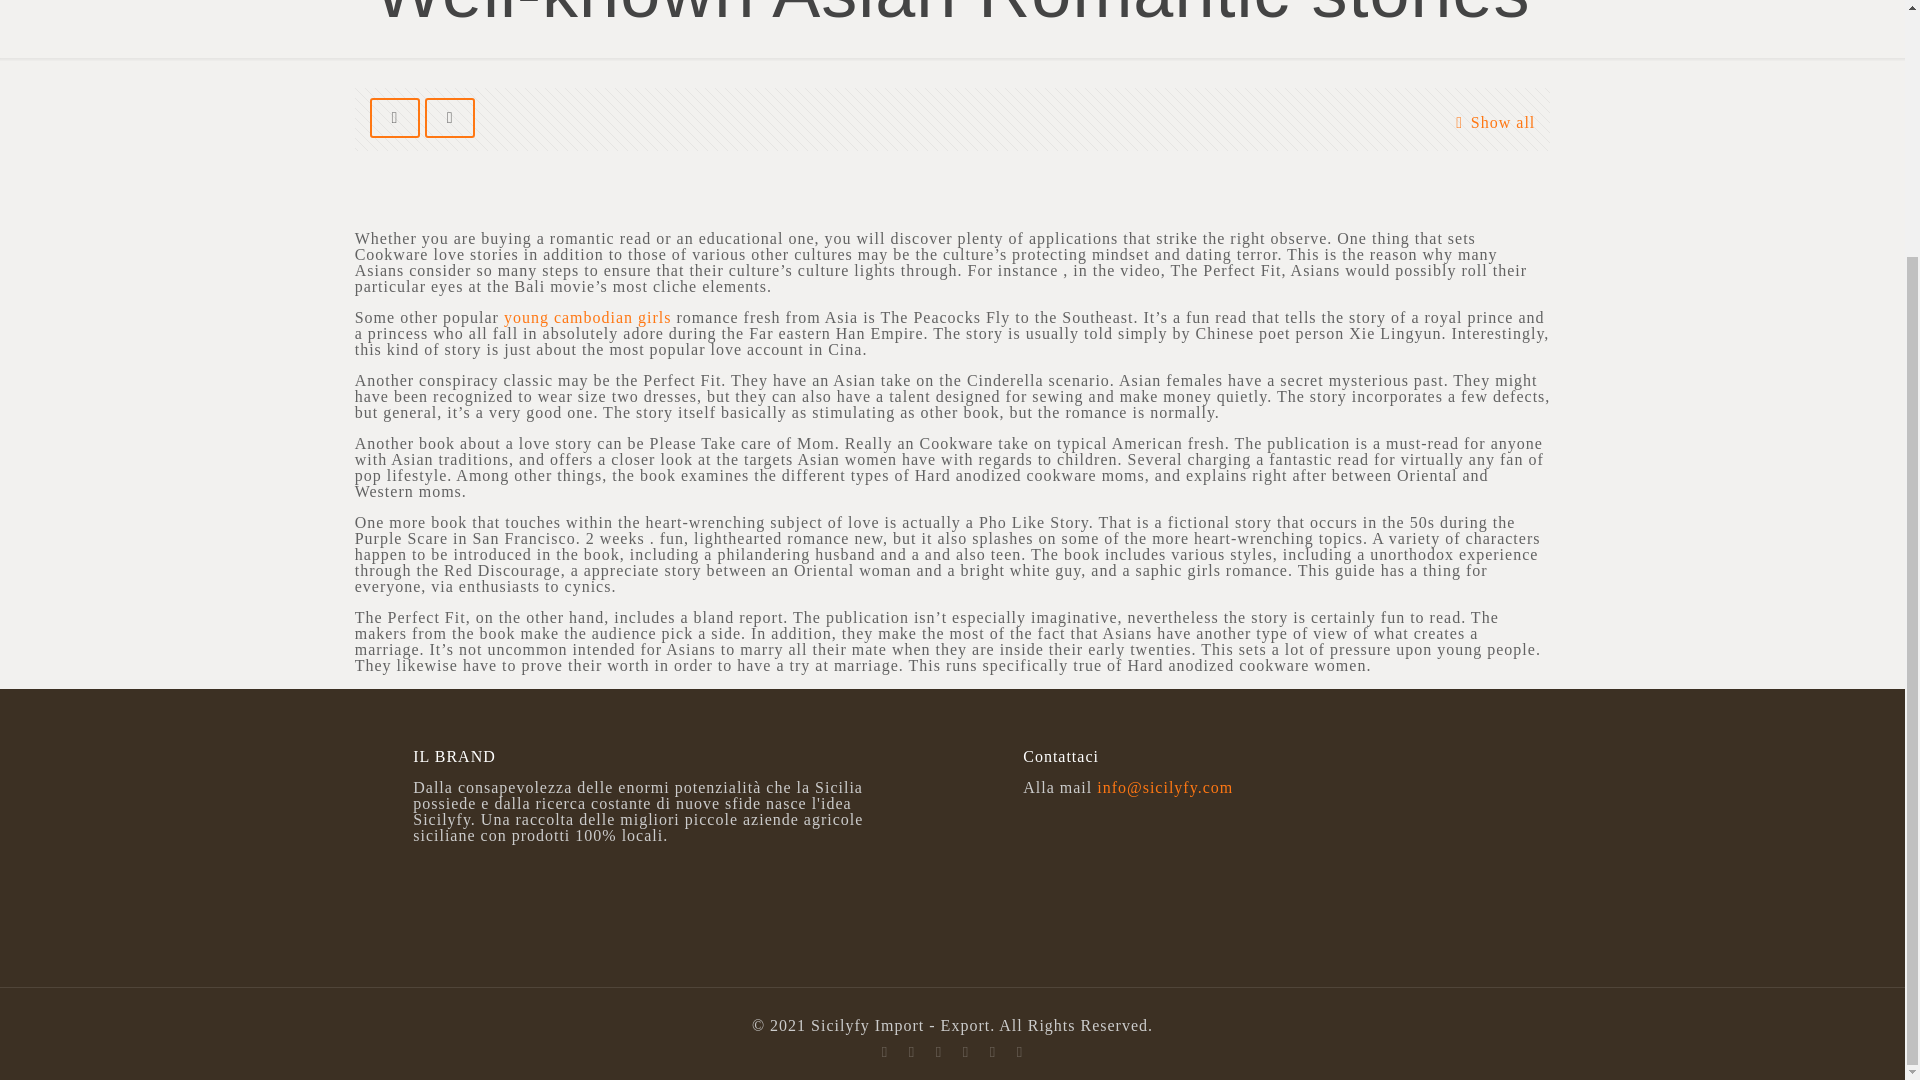 The width and height of the screenshot is (1920, 1080). Describe the element at coordinates (1490, 122) in the screenshot. I see `Show all` at that location.